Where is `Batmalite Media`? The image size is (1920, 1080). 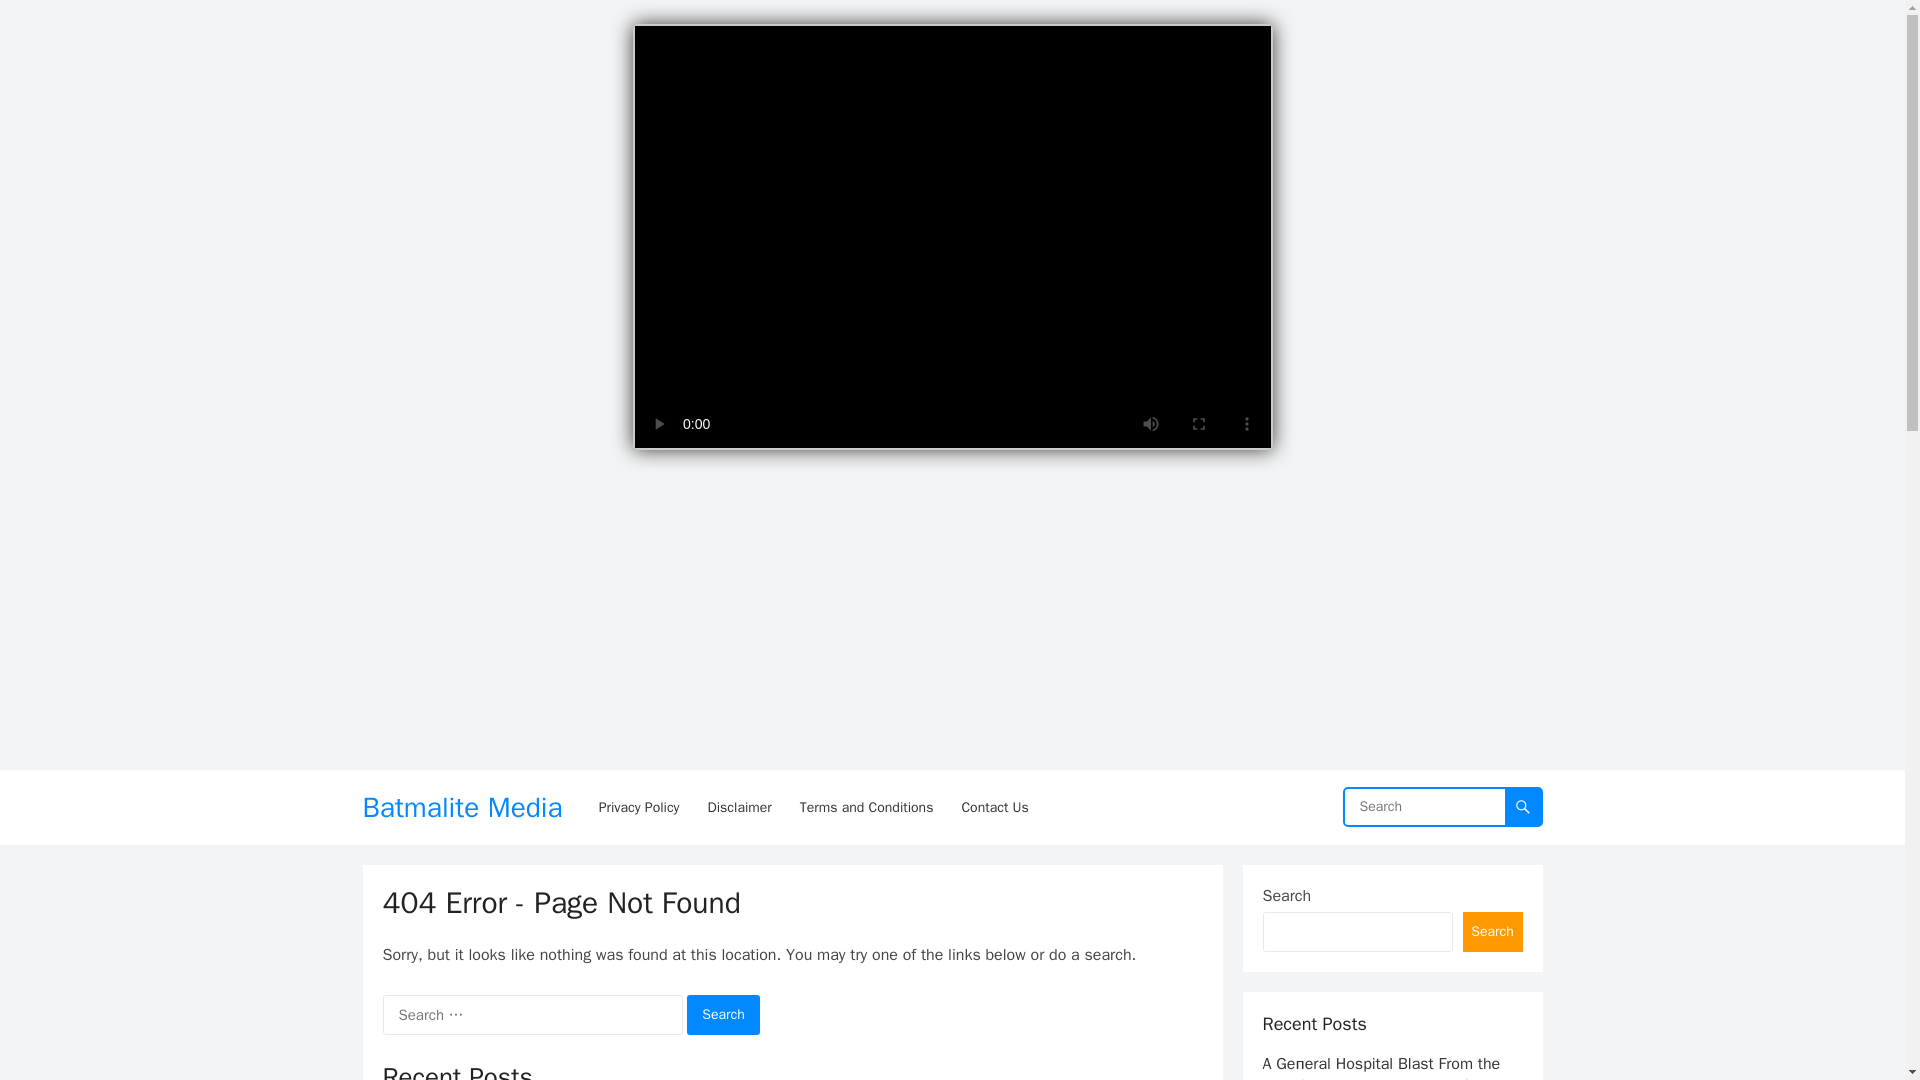
Batmalite Media is located at coordinates (462, 807).